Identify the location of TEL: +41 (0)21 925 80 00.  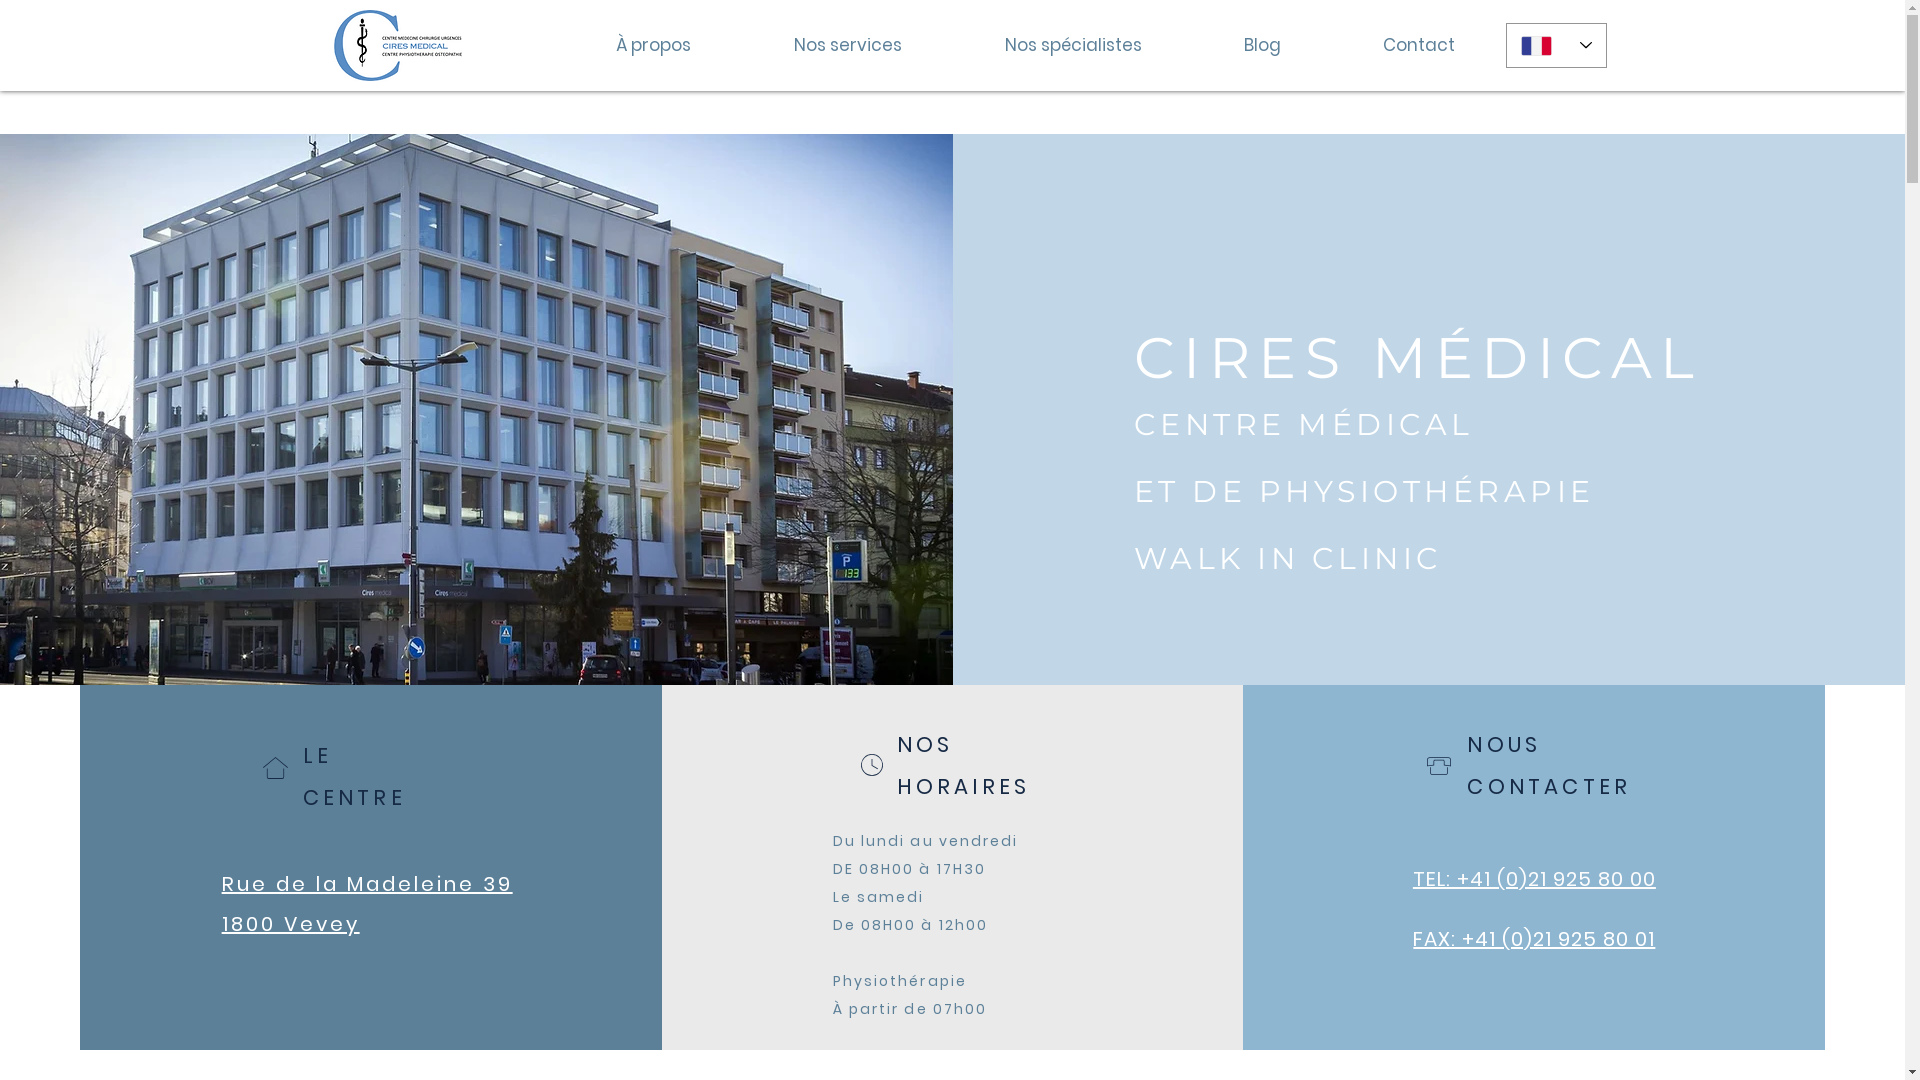
(1534, 879).